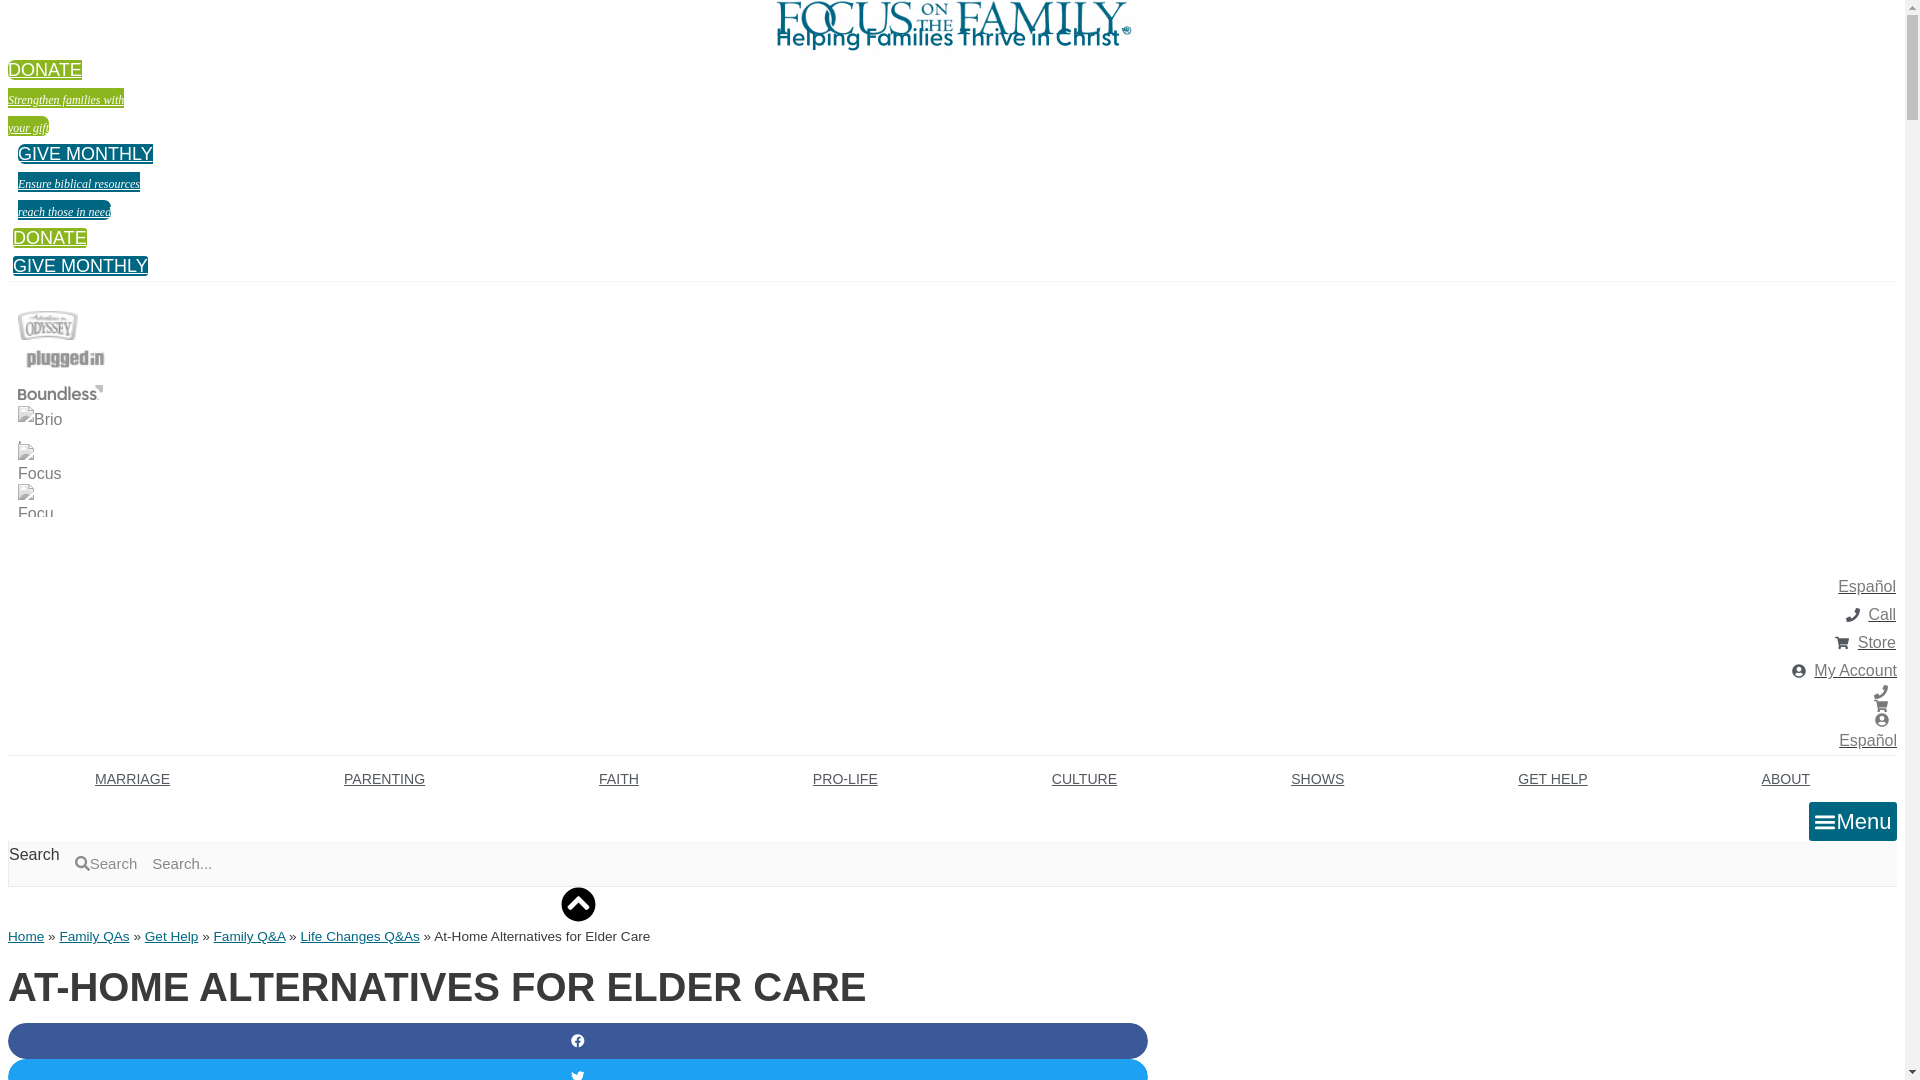 Image resolution: width=1920 pixels, height=1080 pixels. I want to click on Helping Families Thrive in Christ, so click(952, 37).